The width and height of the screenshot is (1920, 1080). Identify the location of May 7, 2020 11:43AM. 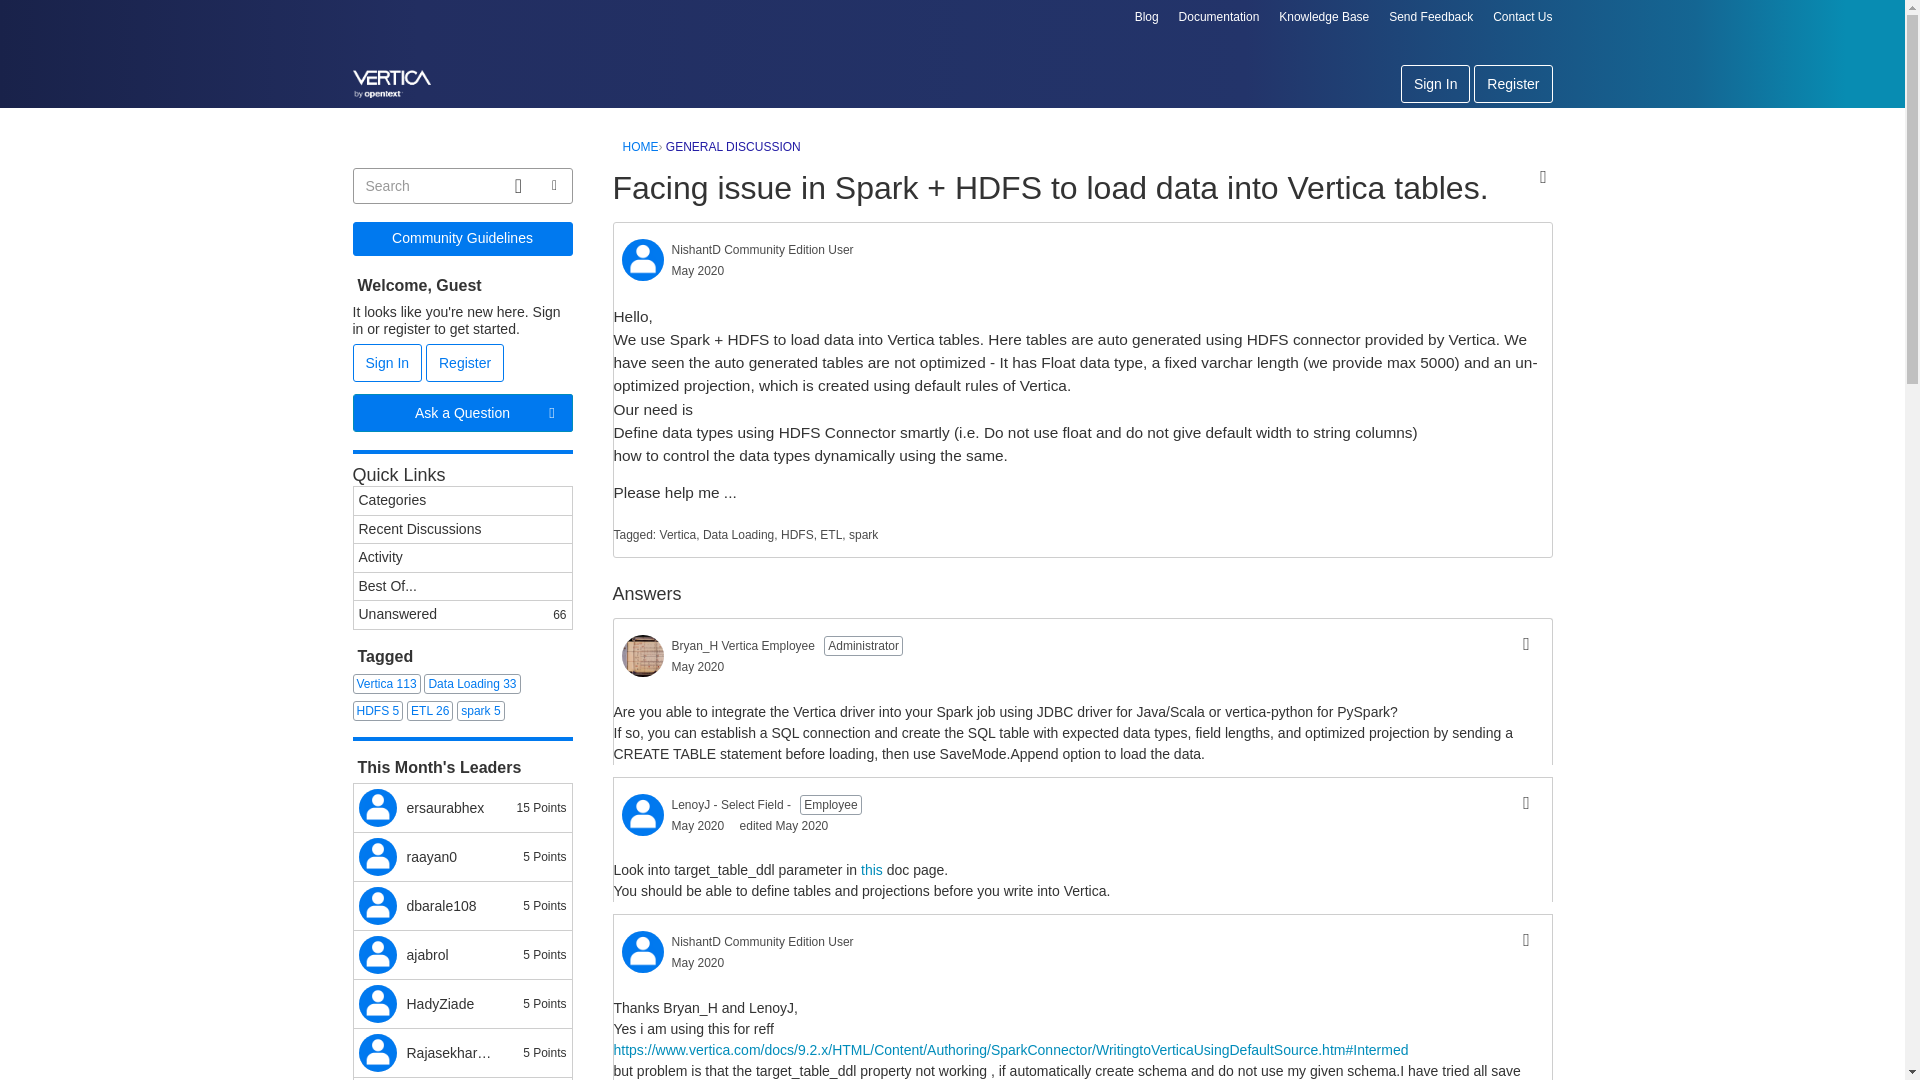
(698, 666).